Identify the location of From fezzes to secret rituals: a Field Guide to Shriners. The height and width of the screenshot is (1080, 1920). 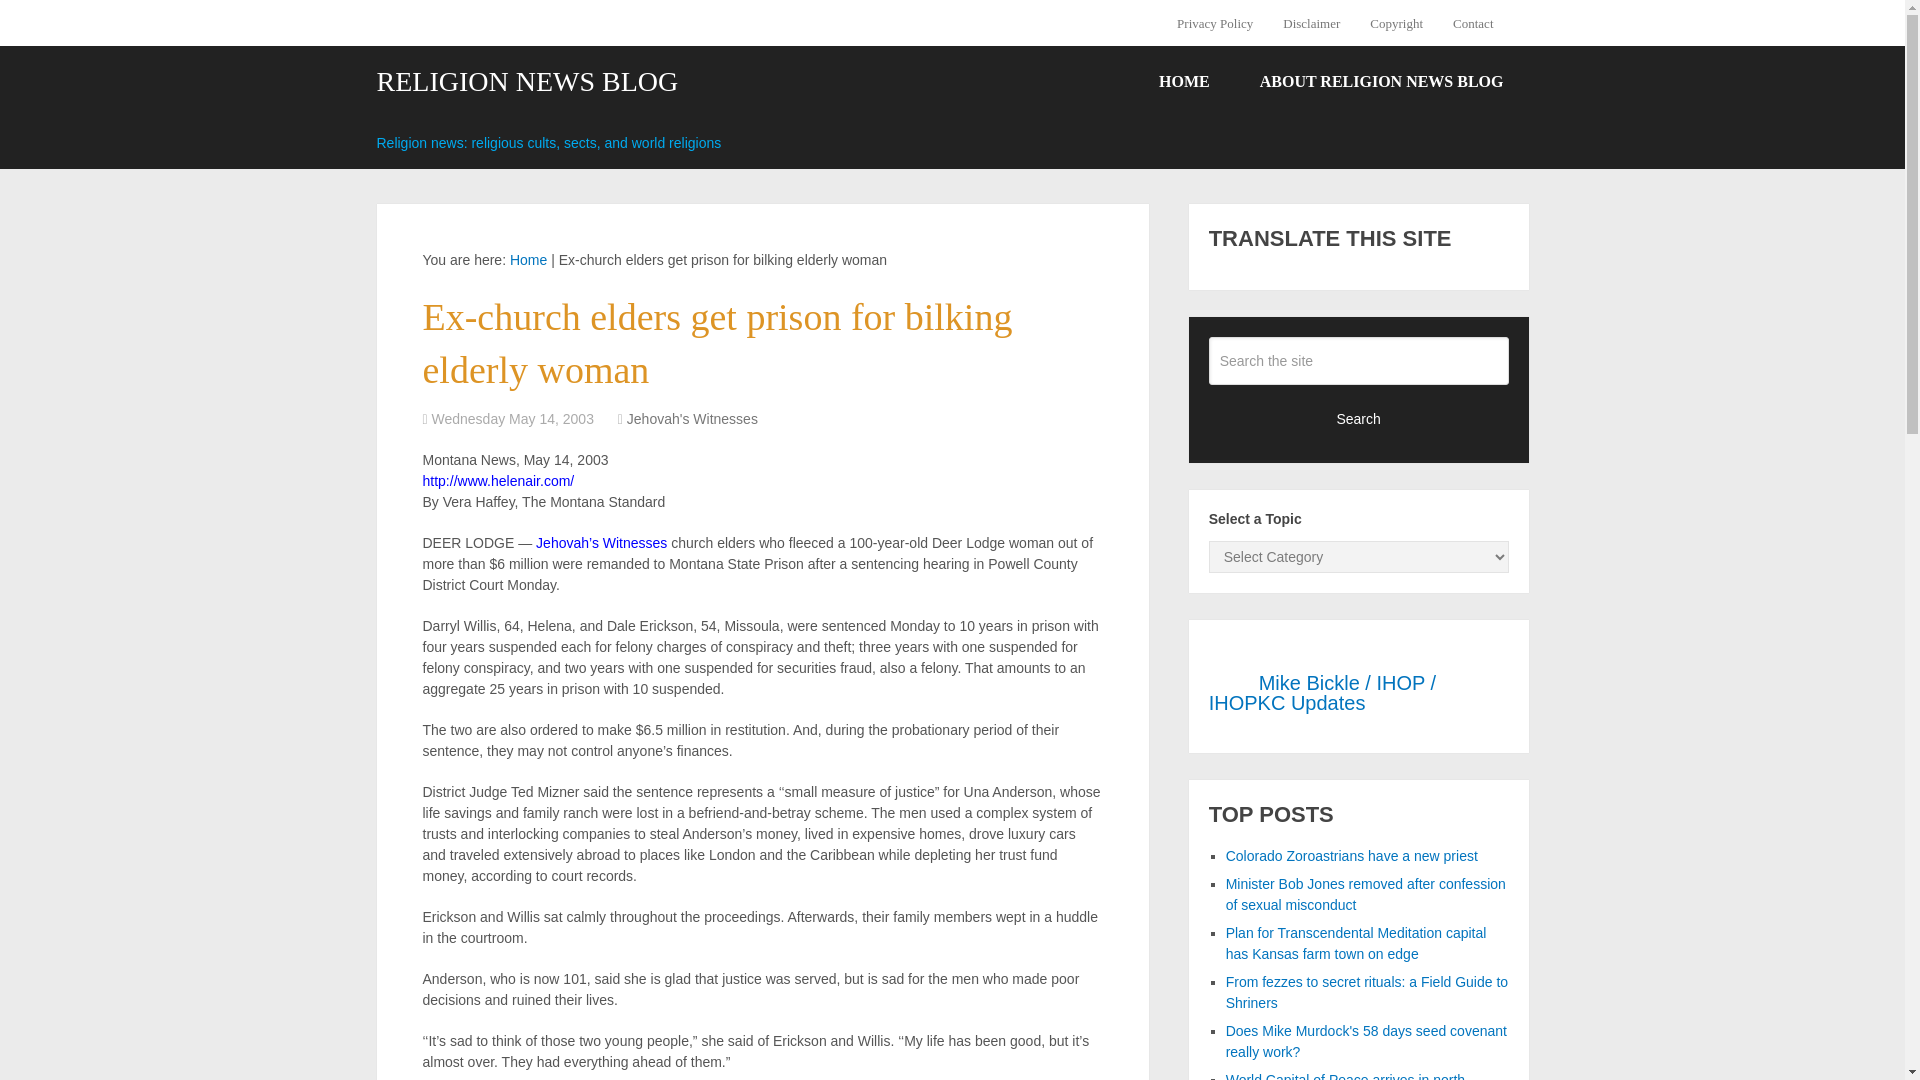
(1366, 992).